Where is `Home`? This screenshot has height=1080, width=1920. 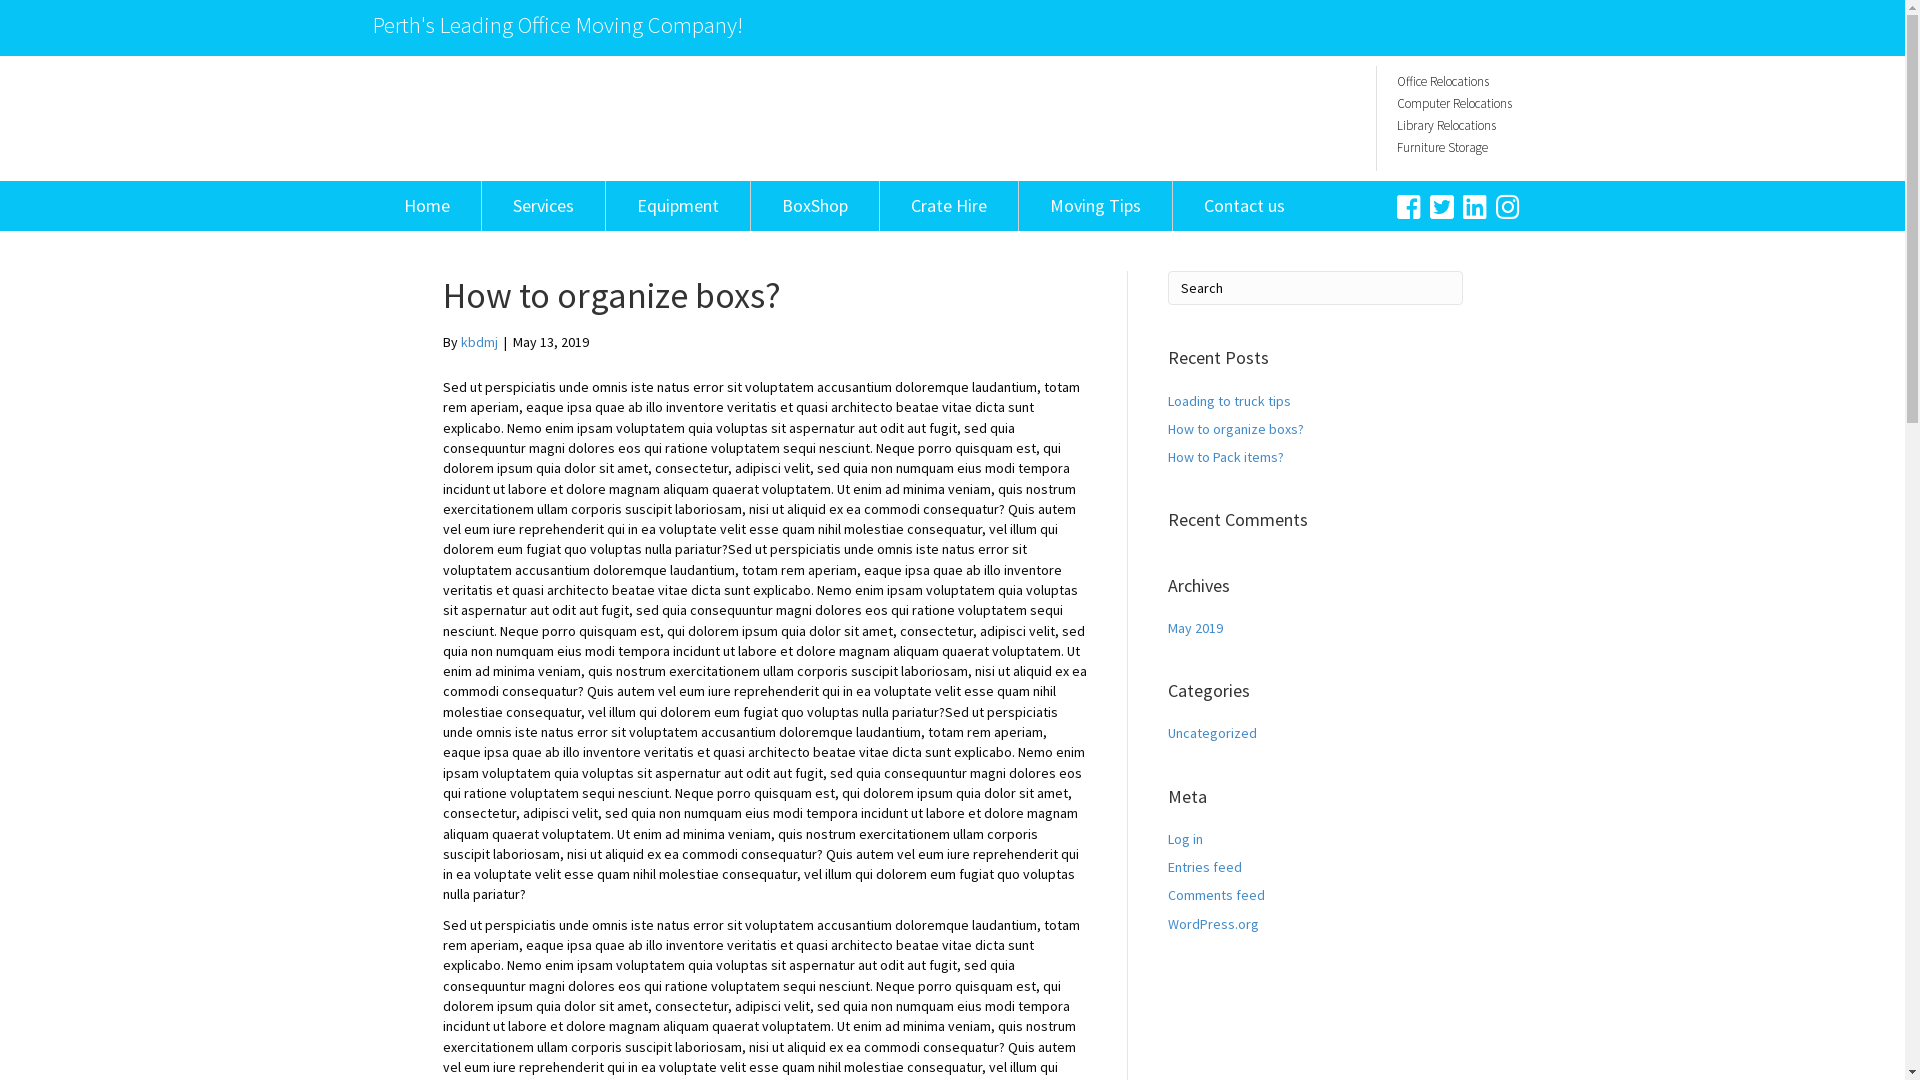
Home is located at coordinates (426, 206).